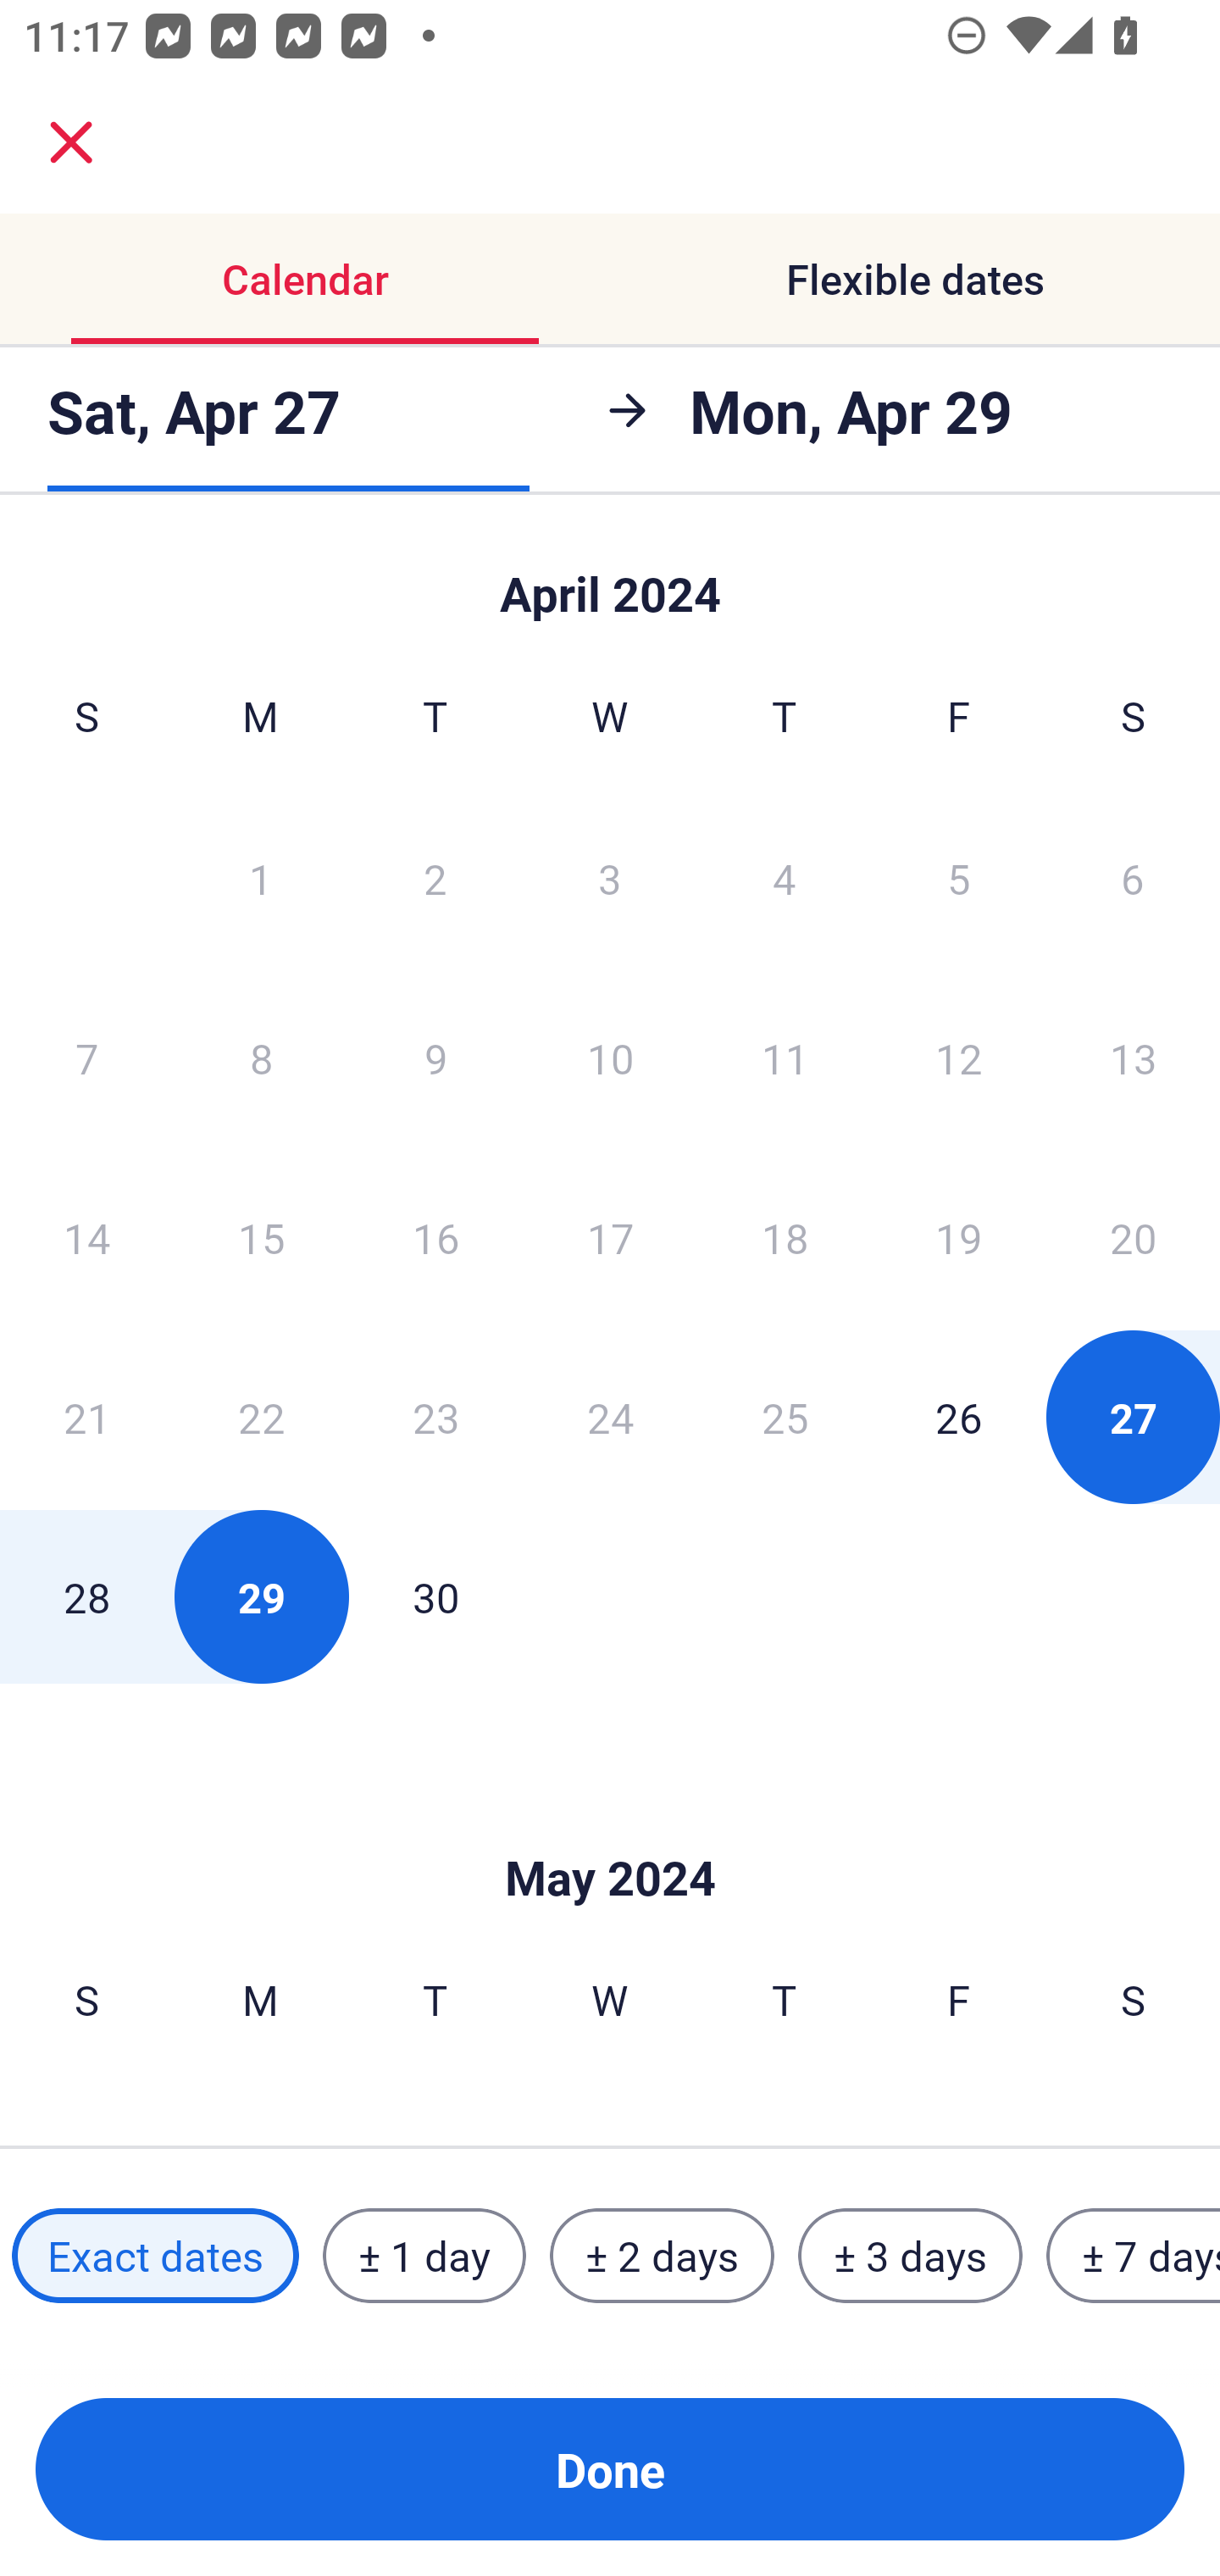  Describe the element at coordinates (261, 1237) in the screenshot. I see `15 Monday, April 15, 2024` at that location.